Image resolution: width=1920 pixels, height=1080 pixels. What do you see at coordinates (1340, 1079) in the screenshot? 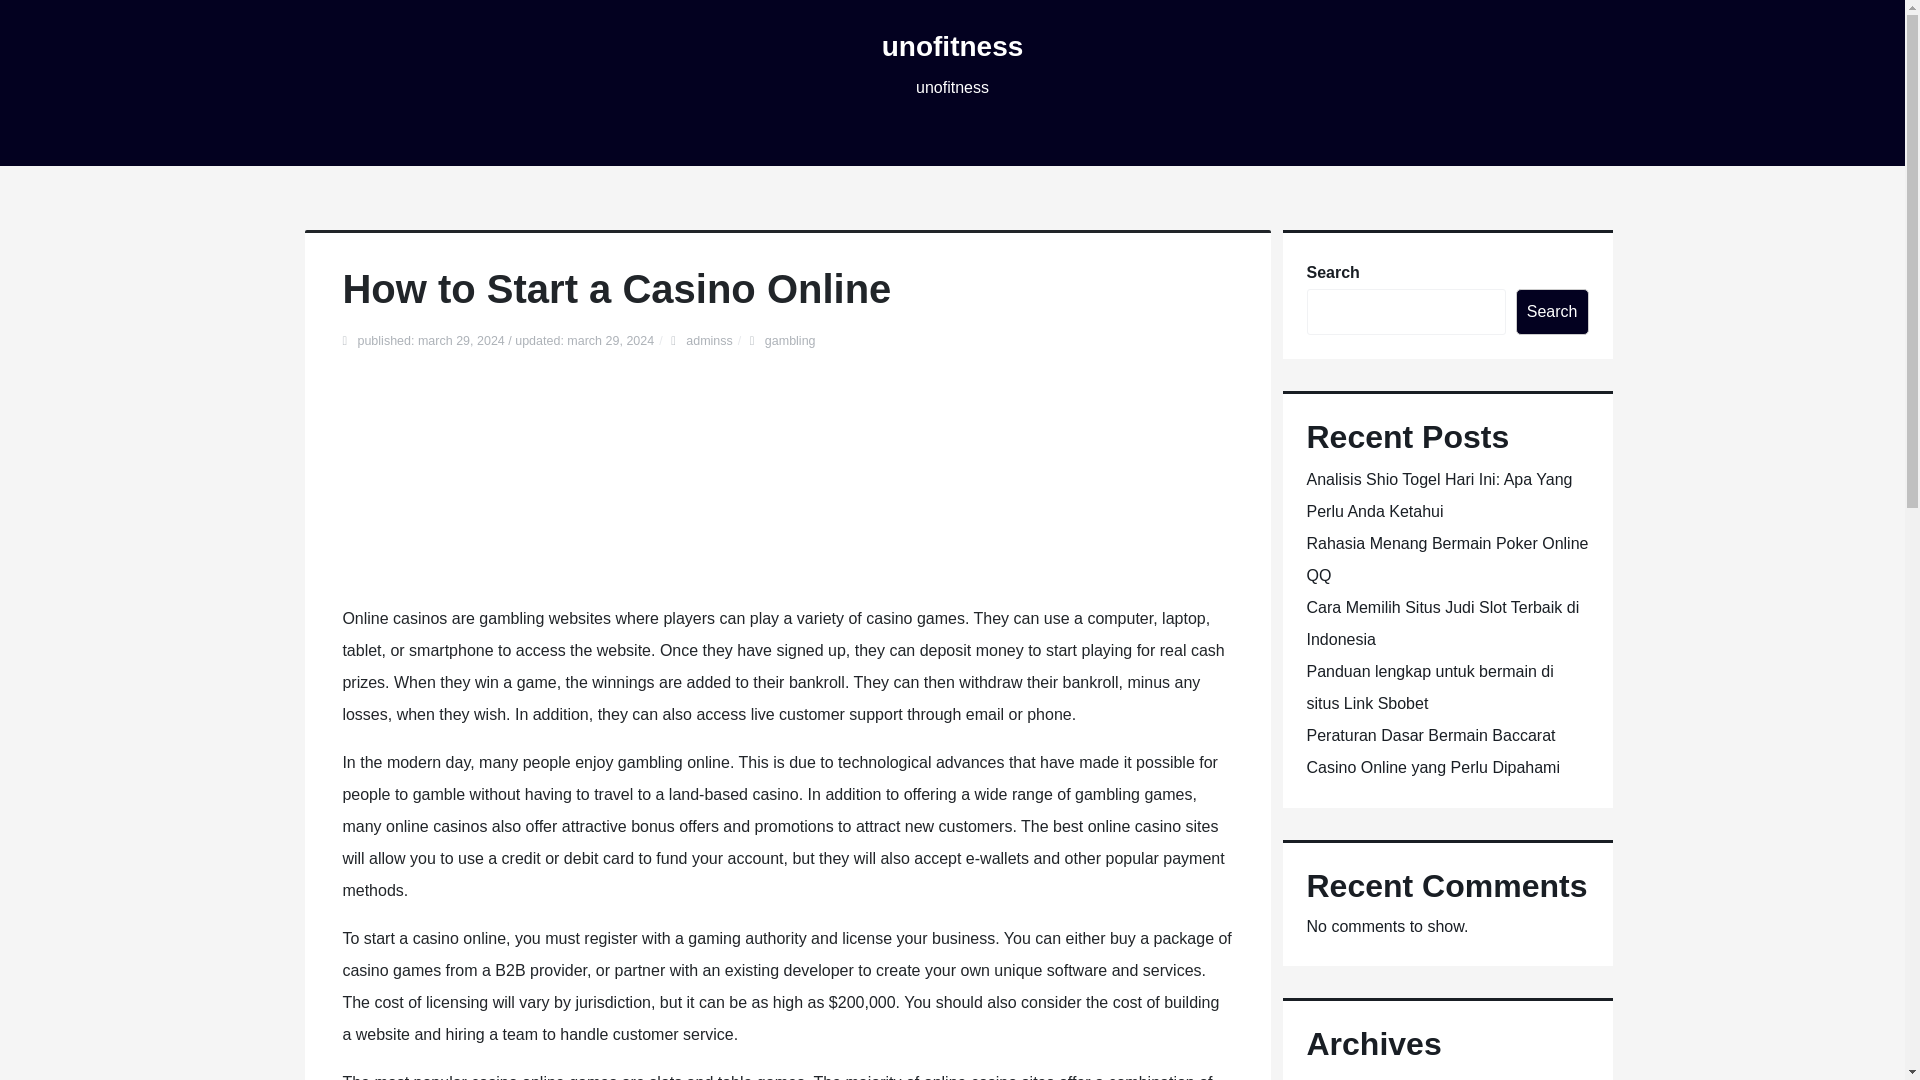
I see `July 2024` at bounding box center [1340, 1079].